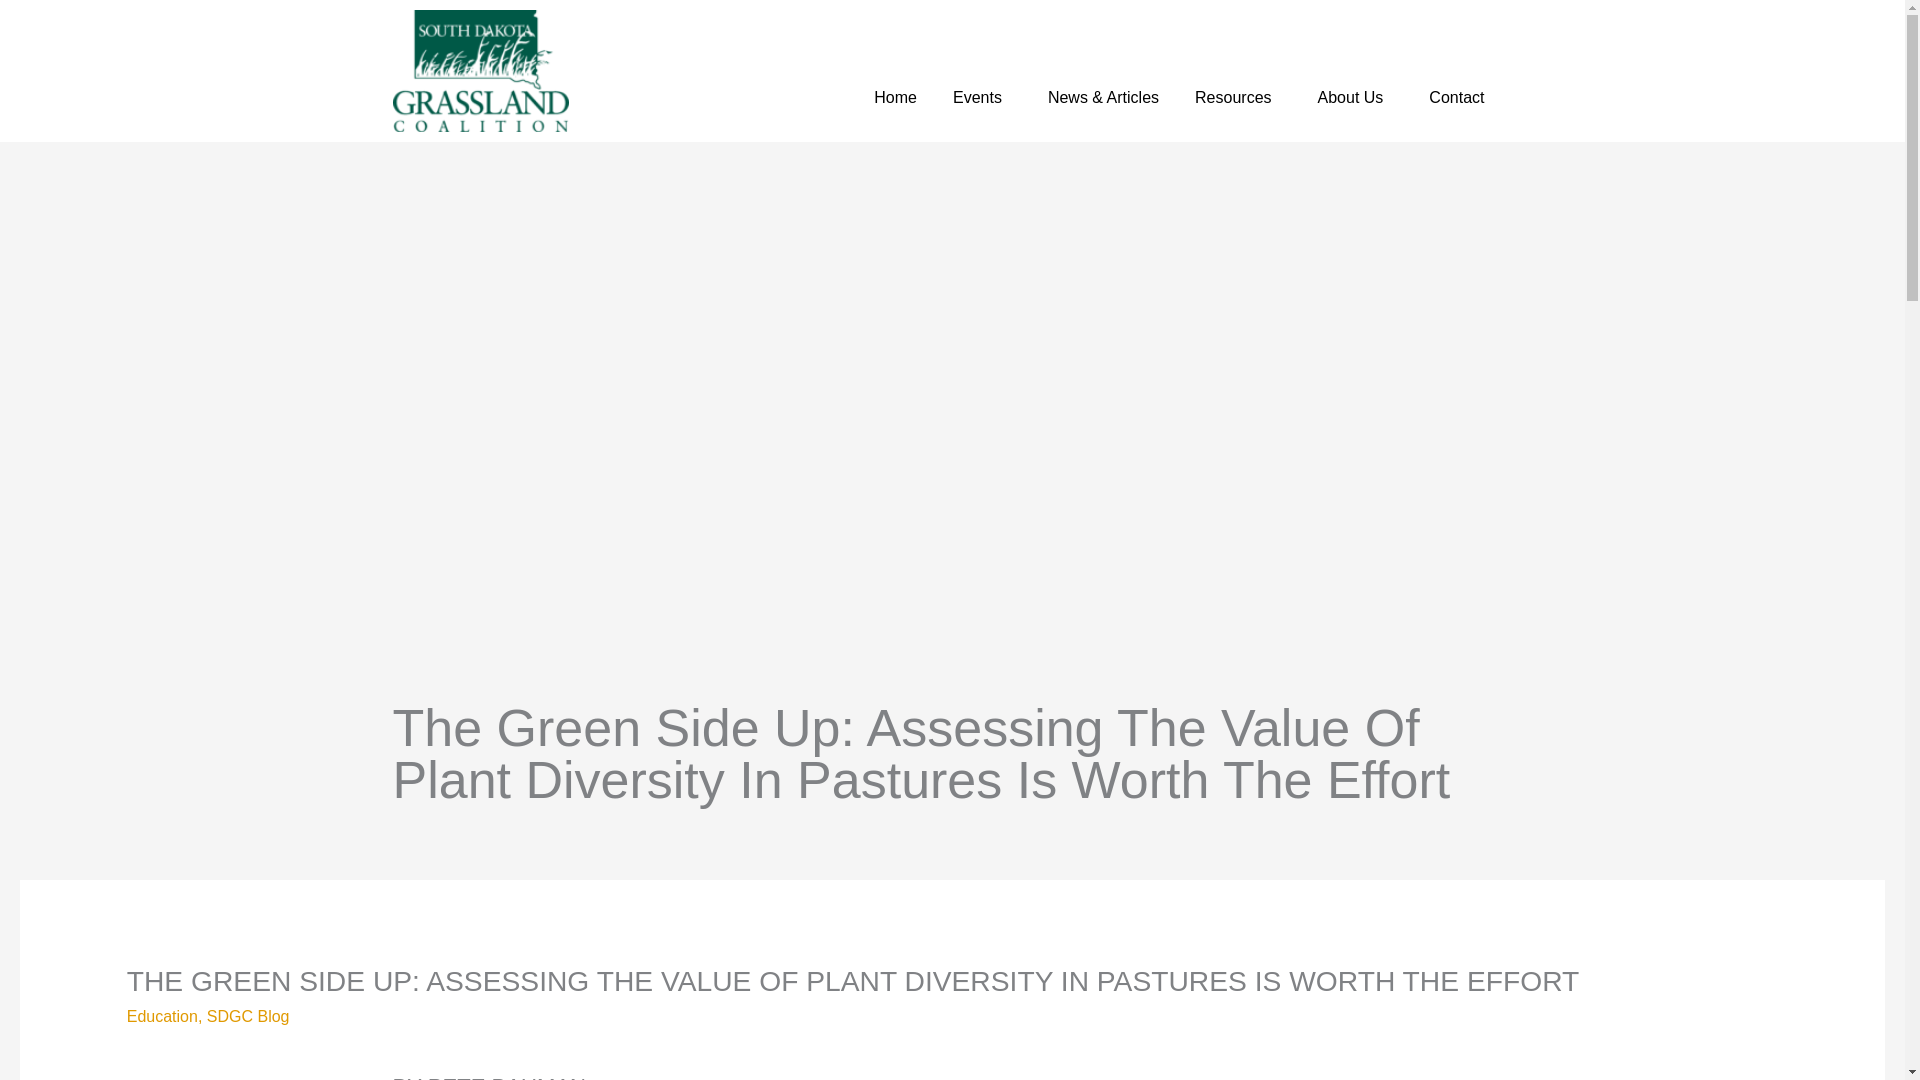 This screenshot has height=1080, width=1920. I want to click on About Us, so click(1355, 97).